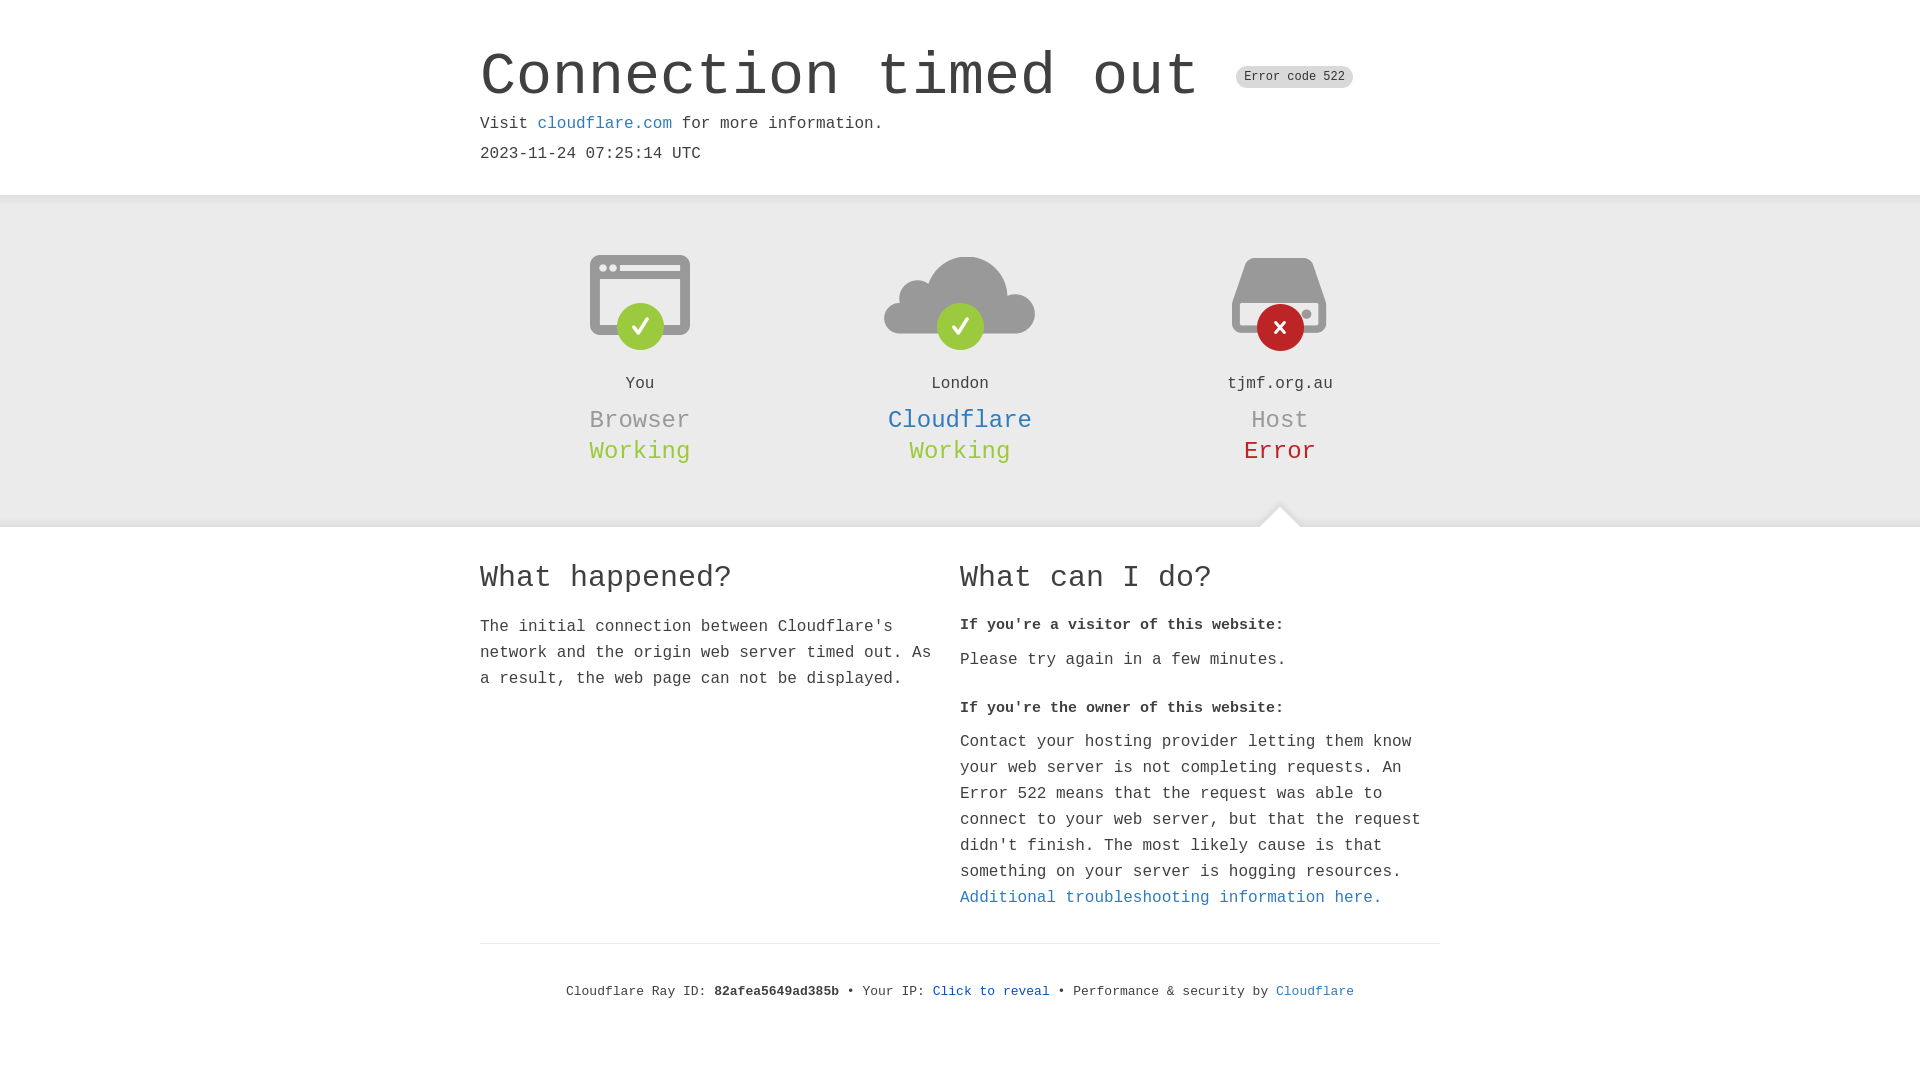 The width and height of the screenshot is (1920, 1080). I want to click on Additional troubleshooting information here., so click(1171, 898).